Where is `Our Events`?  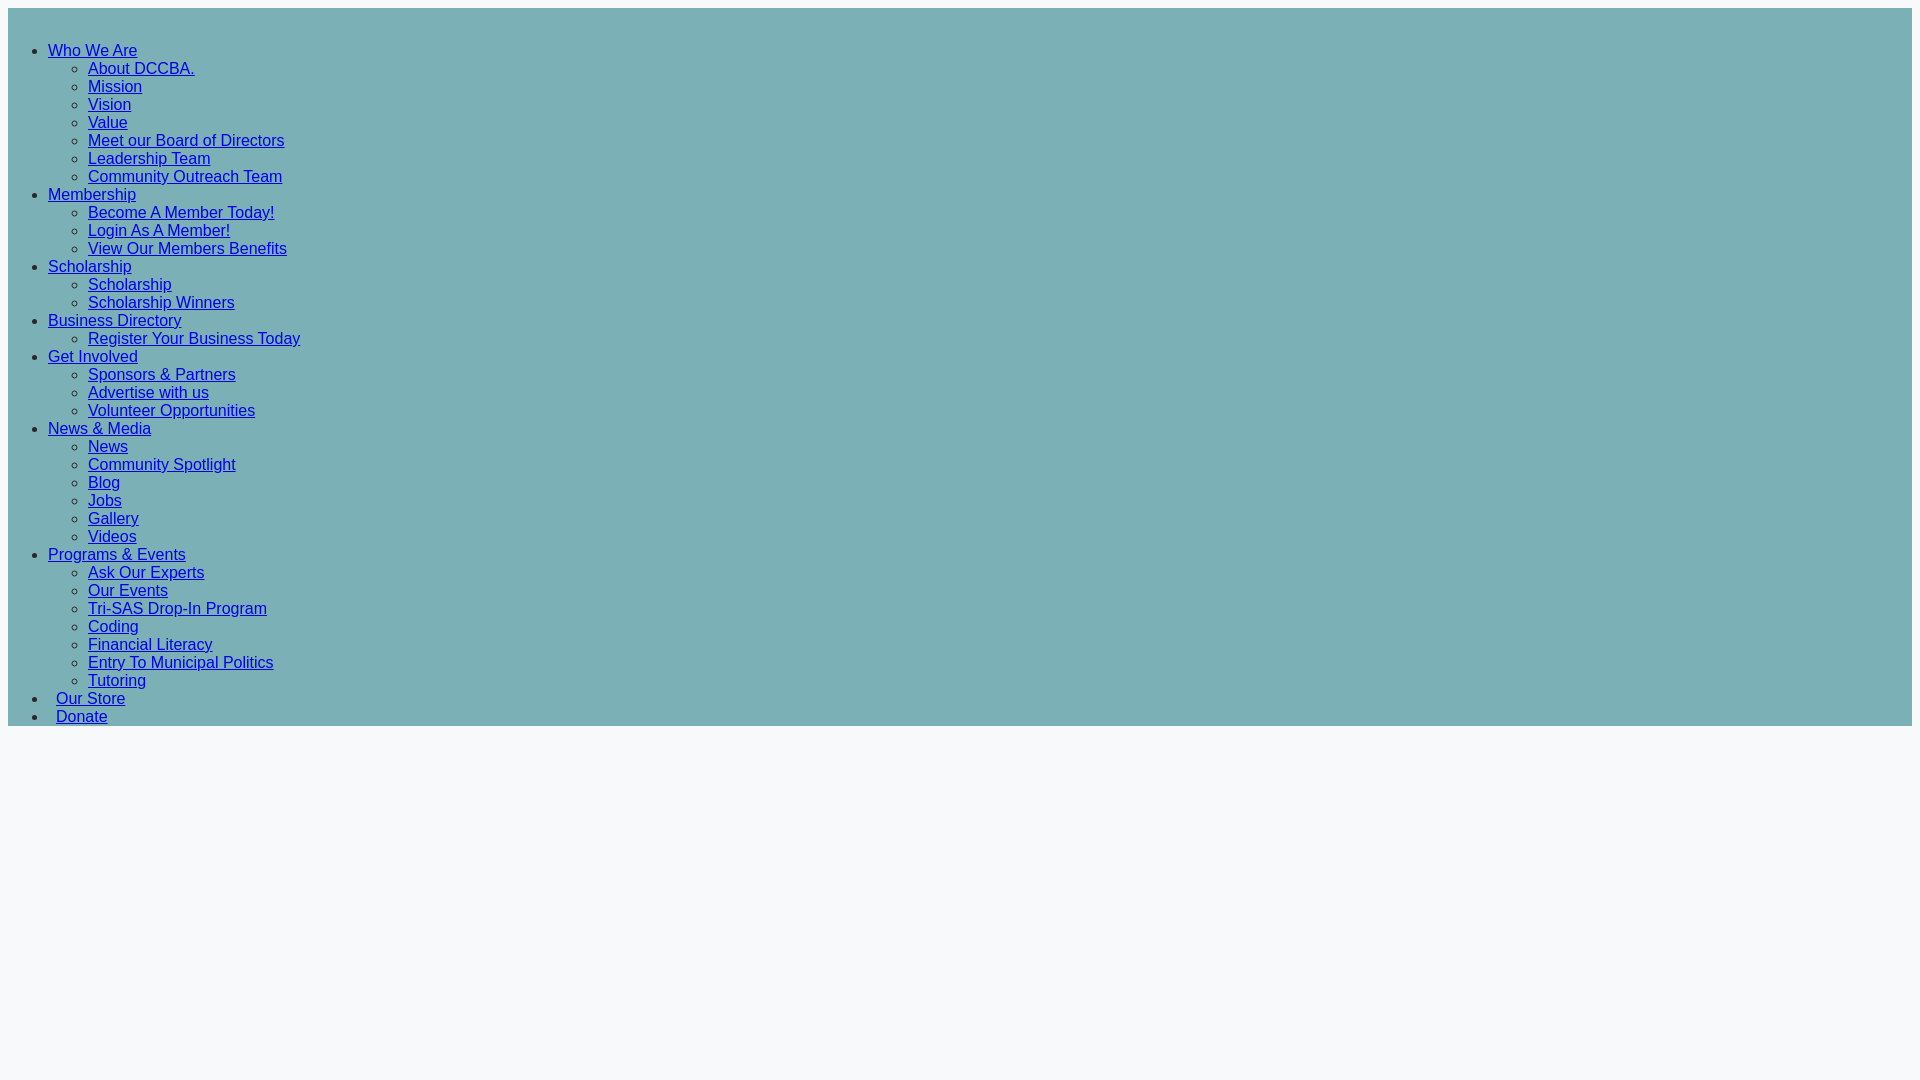 Our Events is located at coordinates (128, 590).